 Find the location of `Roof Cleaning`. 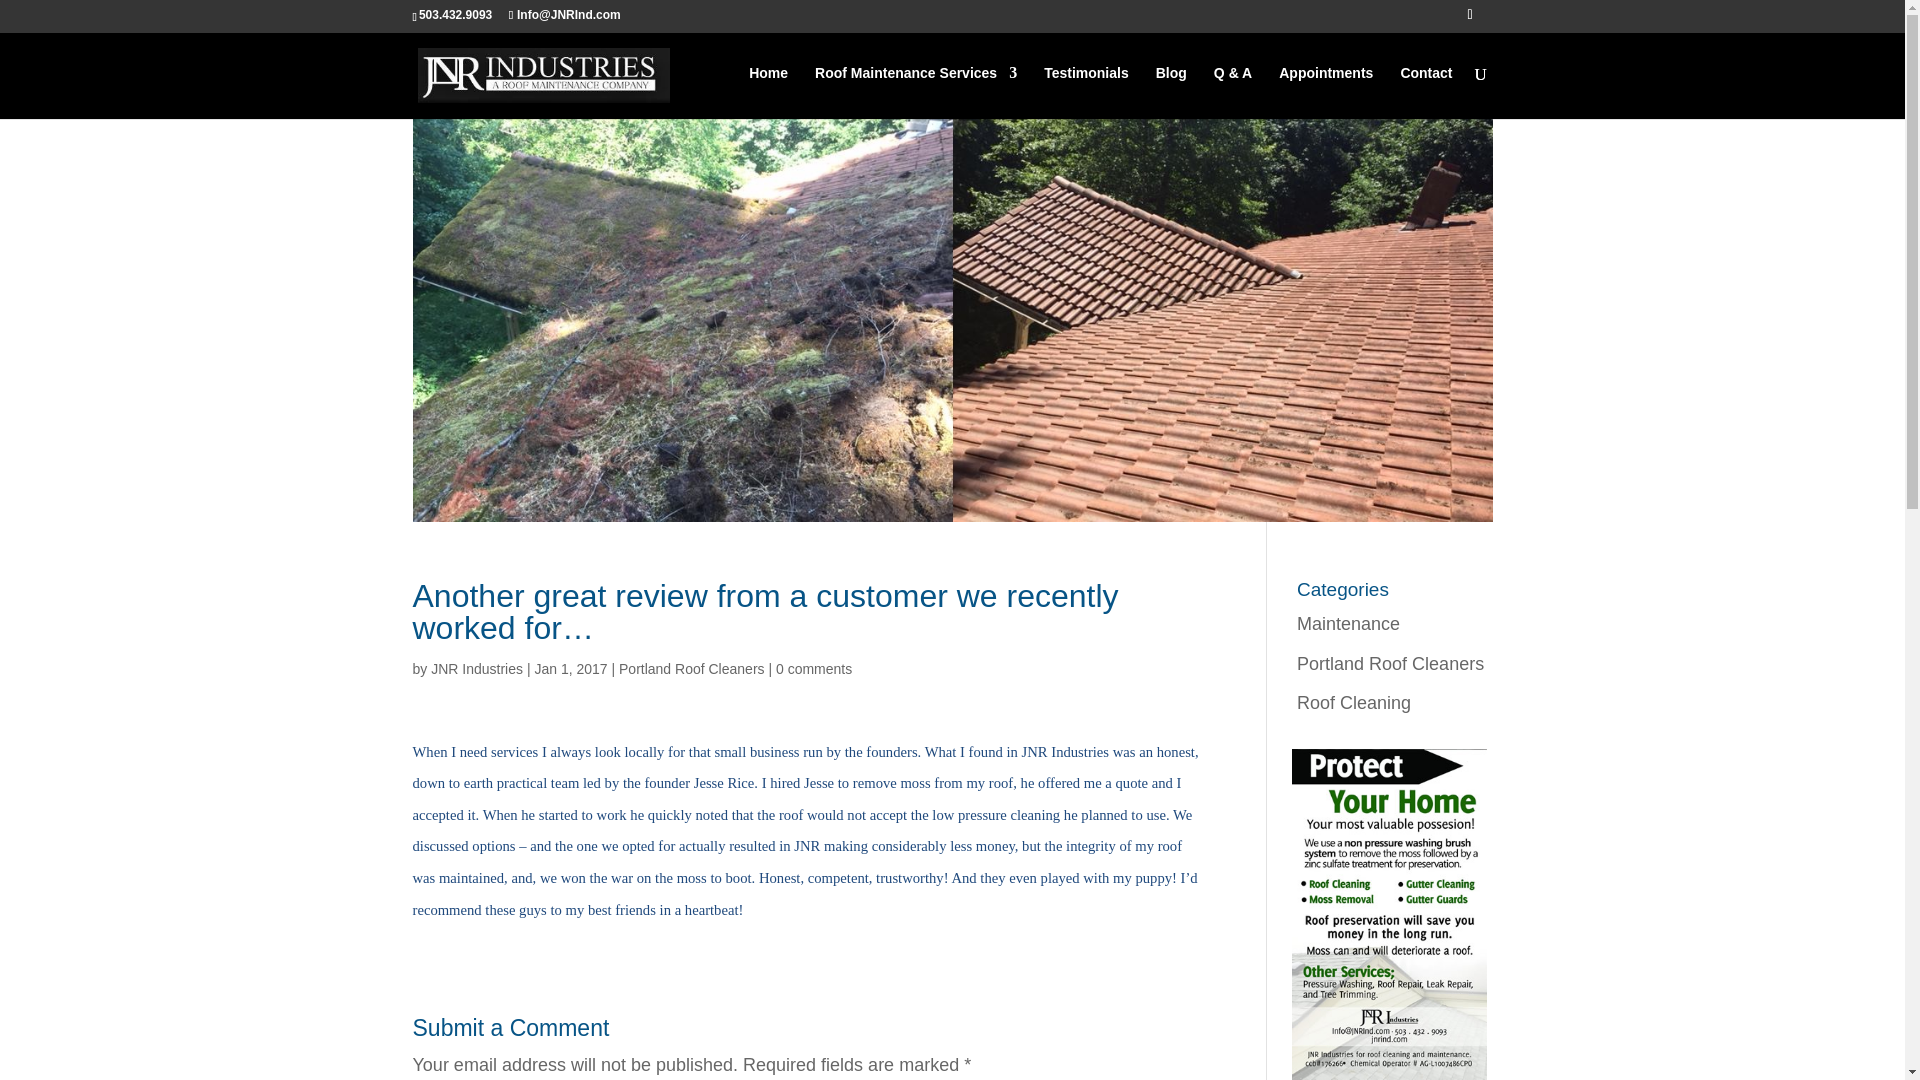

Roof Cleaning is located at coordinates (1354, 702).